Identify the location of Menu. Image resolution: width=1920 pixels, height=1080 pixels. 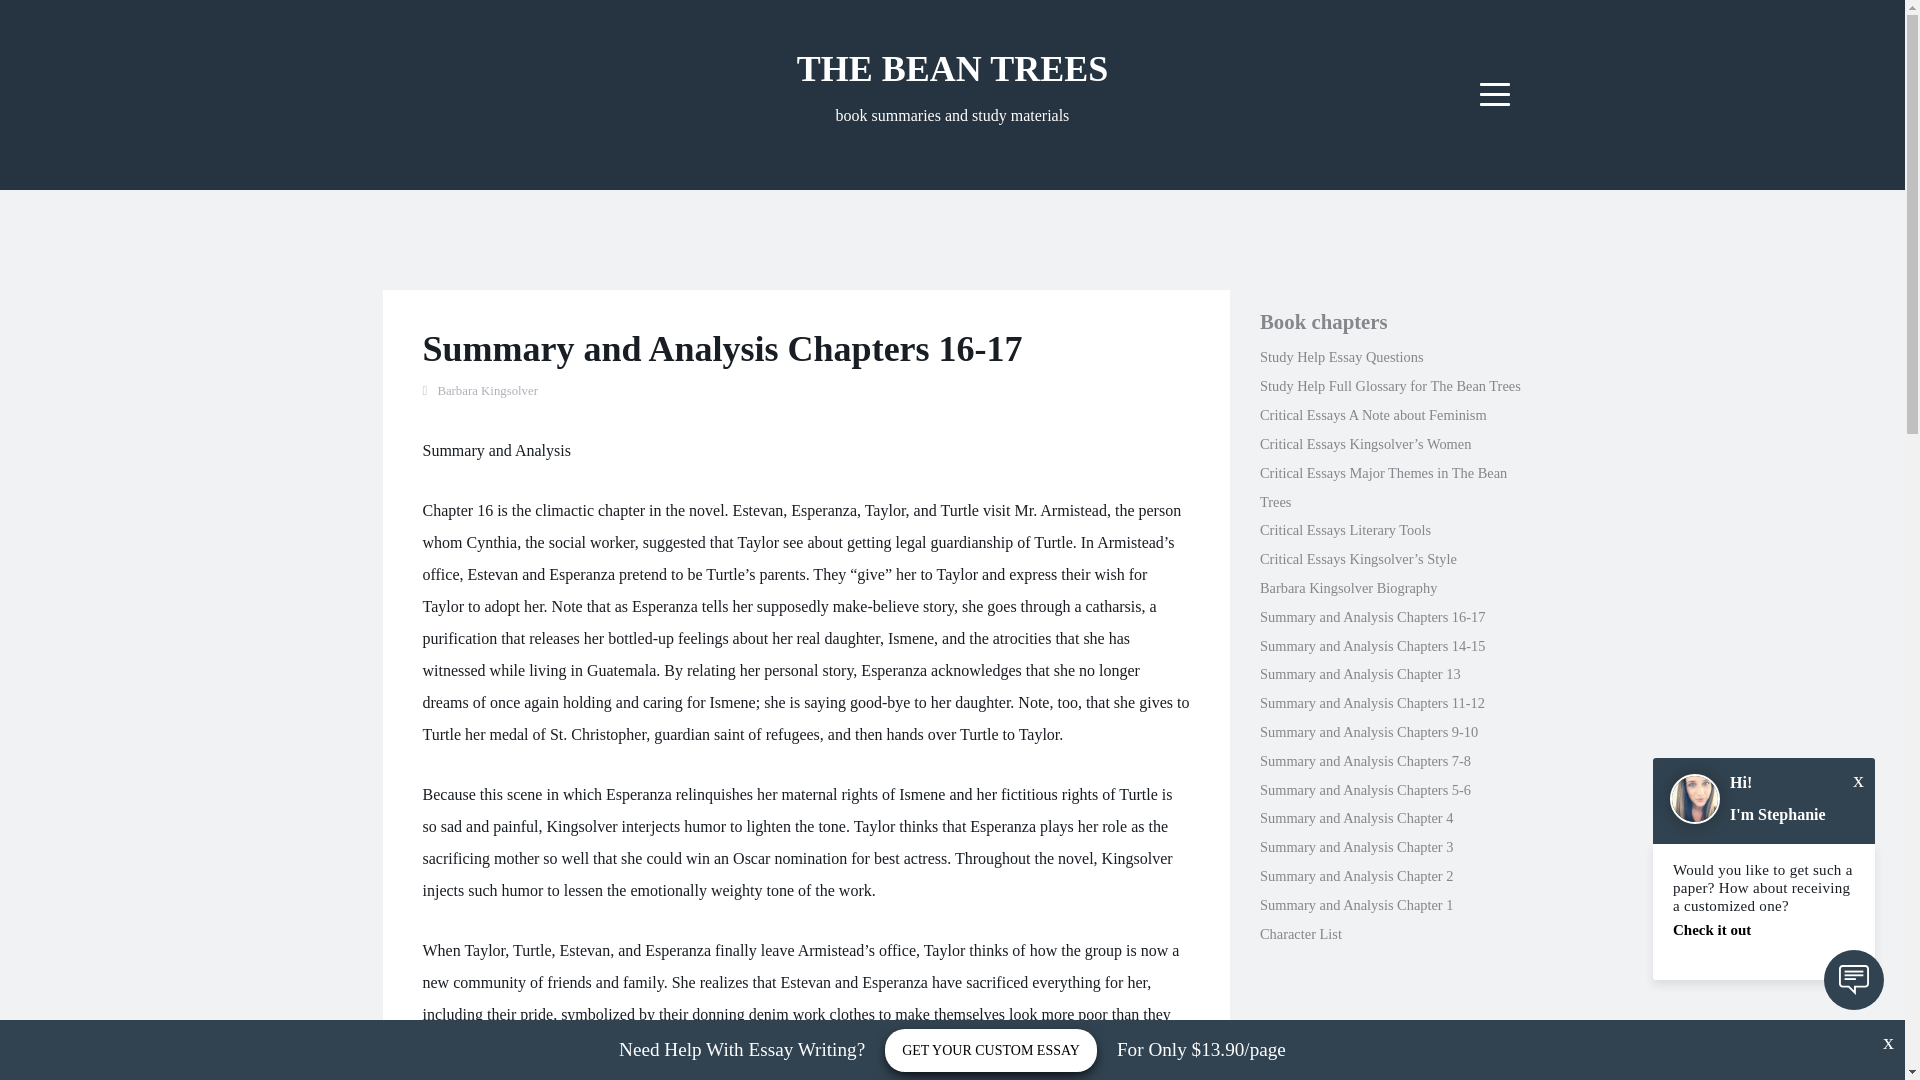
(1495, 94).